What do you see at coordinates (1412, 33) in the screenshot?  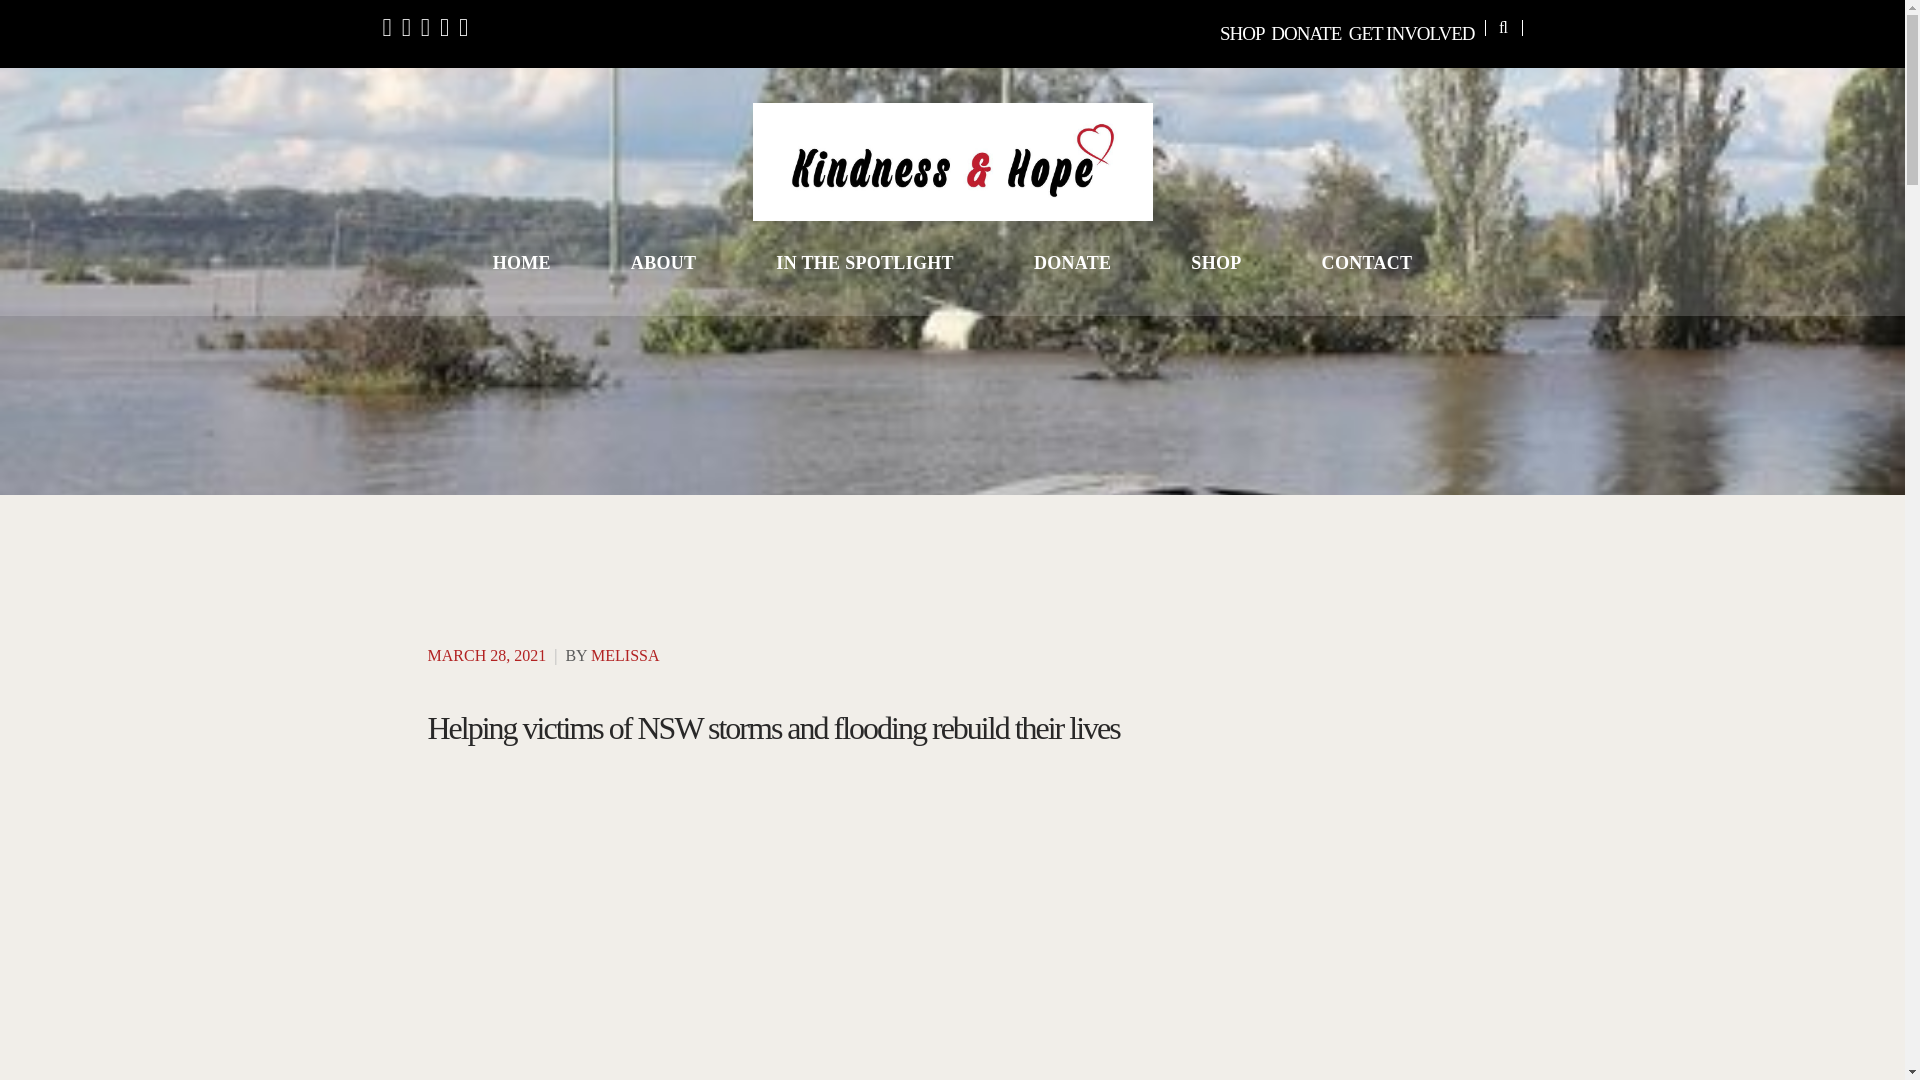 I see `GET INVOLVED` at bounding box center [1412, 33].